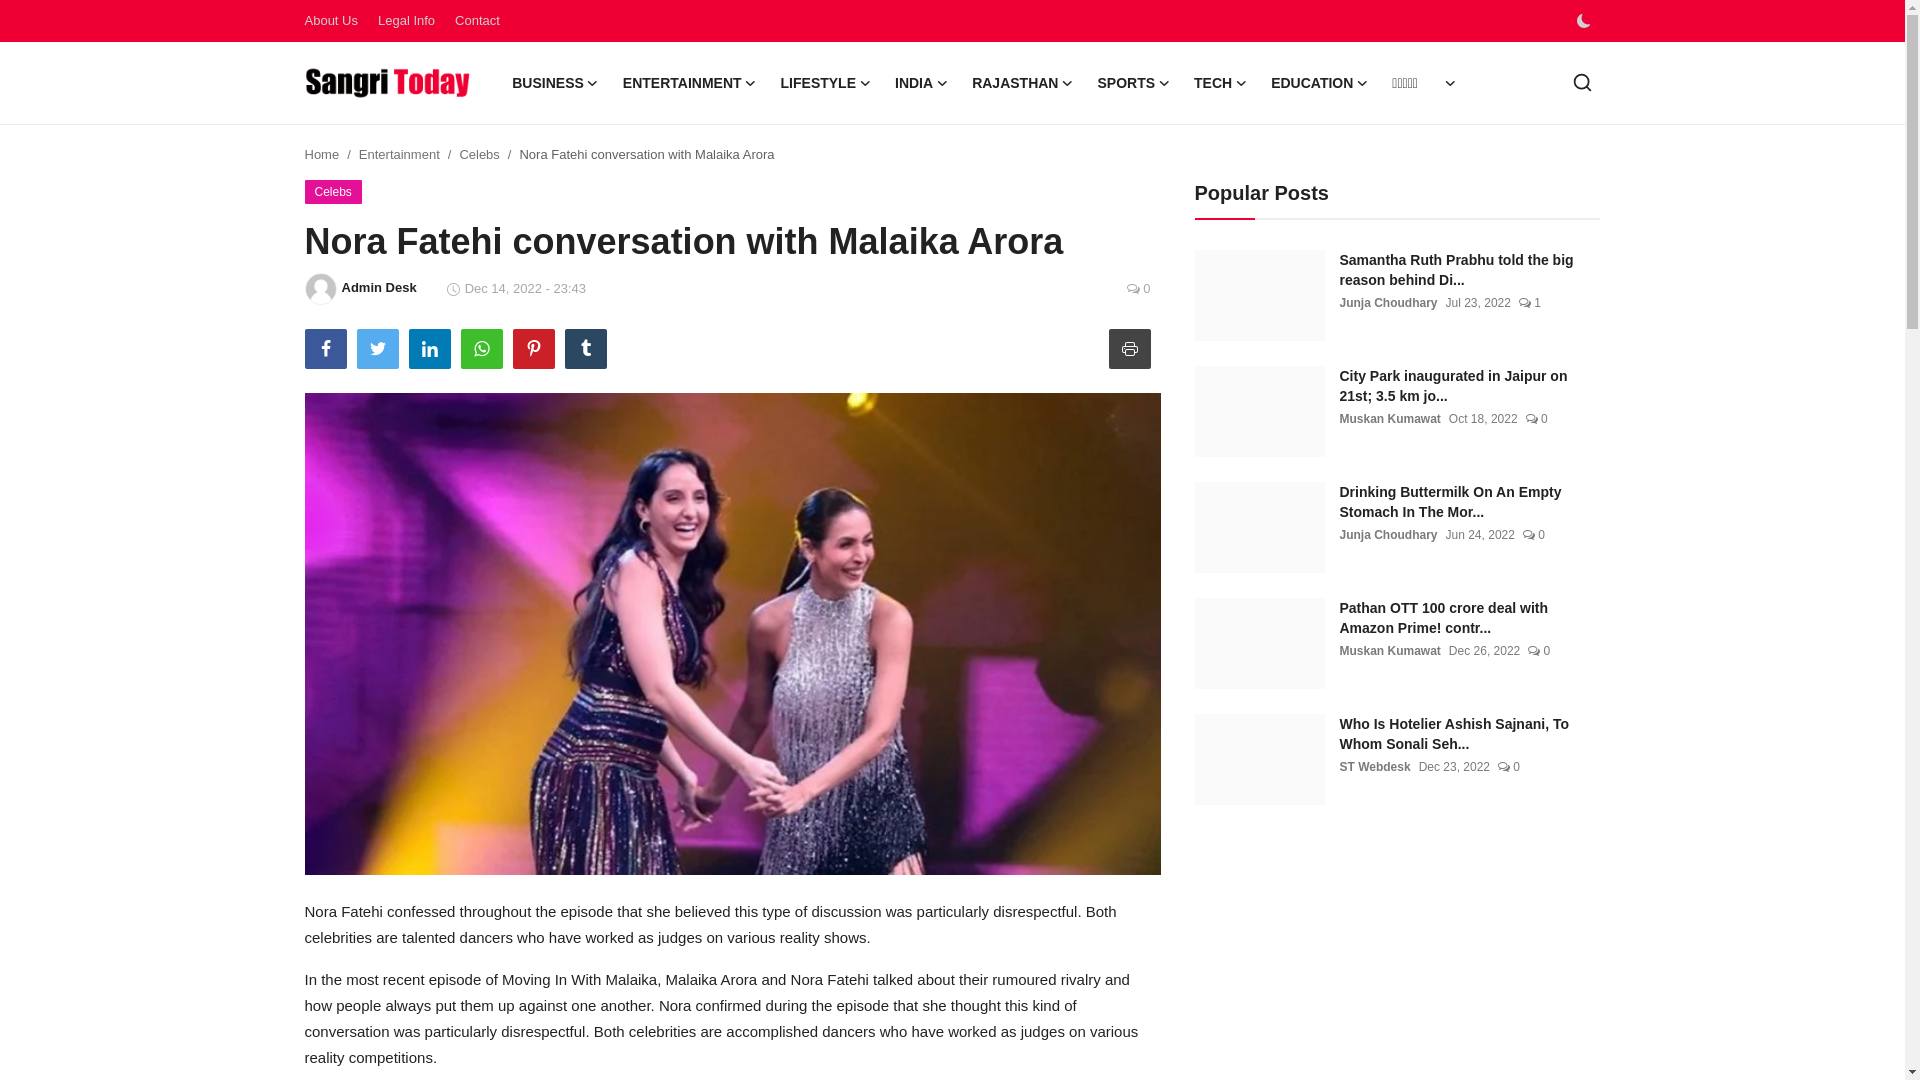 The height and width of the screenshot is (1080, 1920). I want to click on dark, so click(1582, 21).